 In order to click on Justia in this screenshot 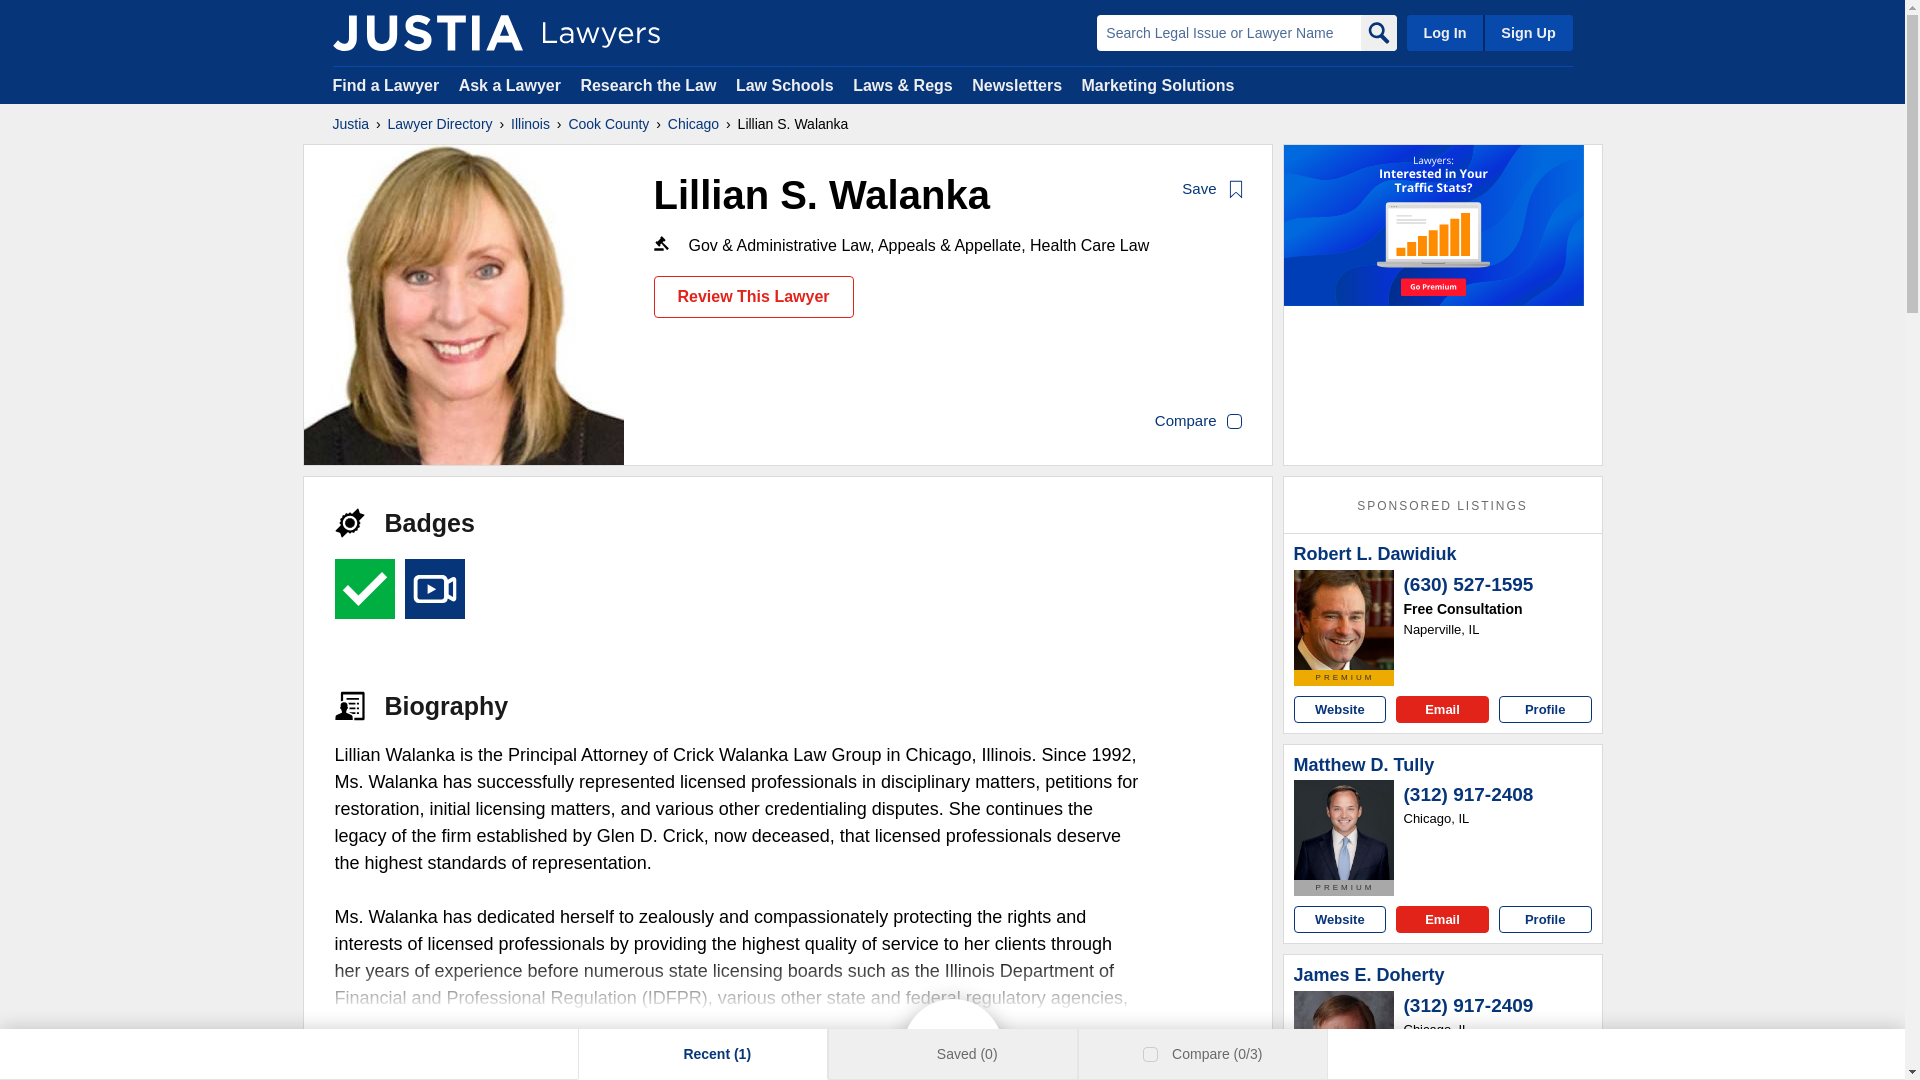, I will do `click(350, 124)`.